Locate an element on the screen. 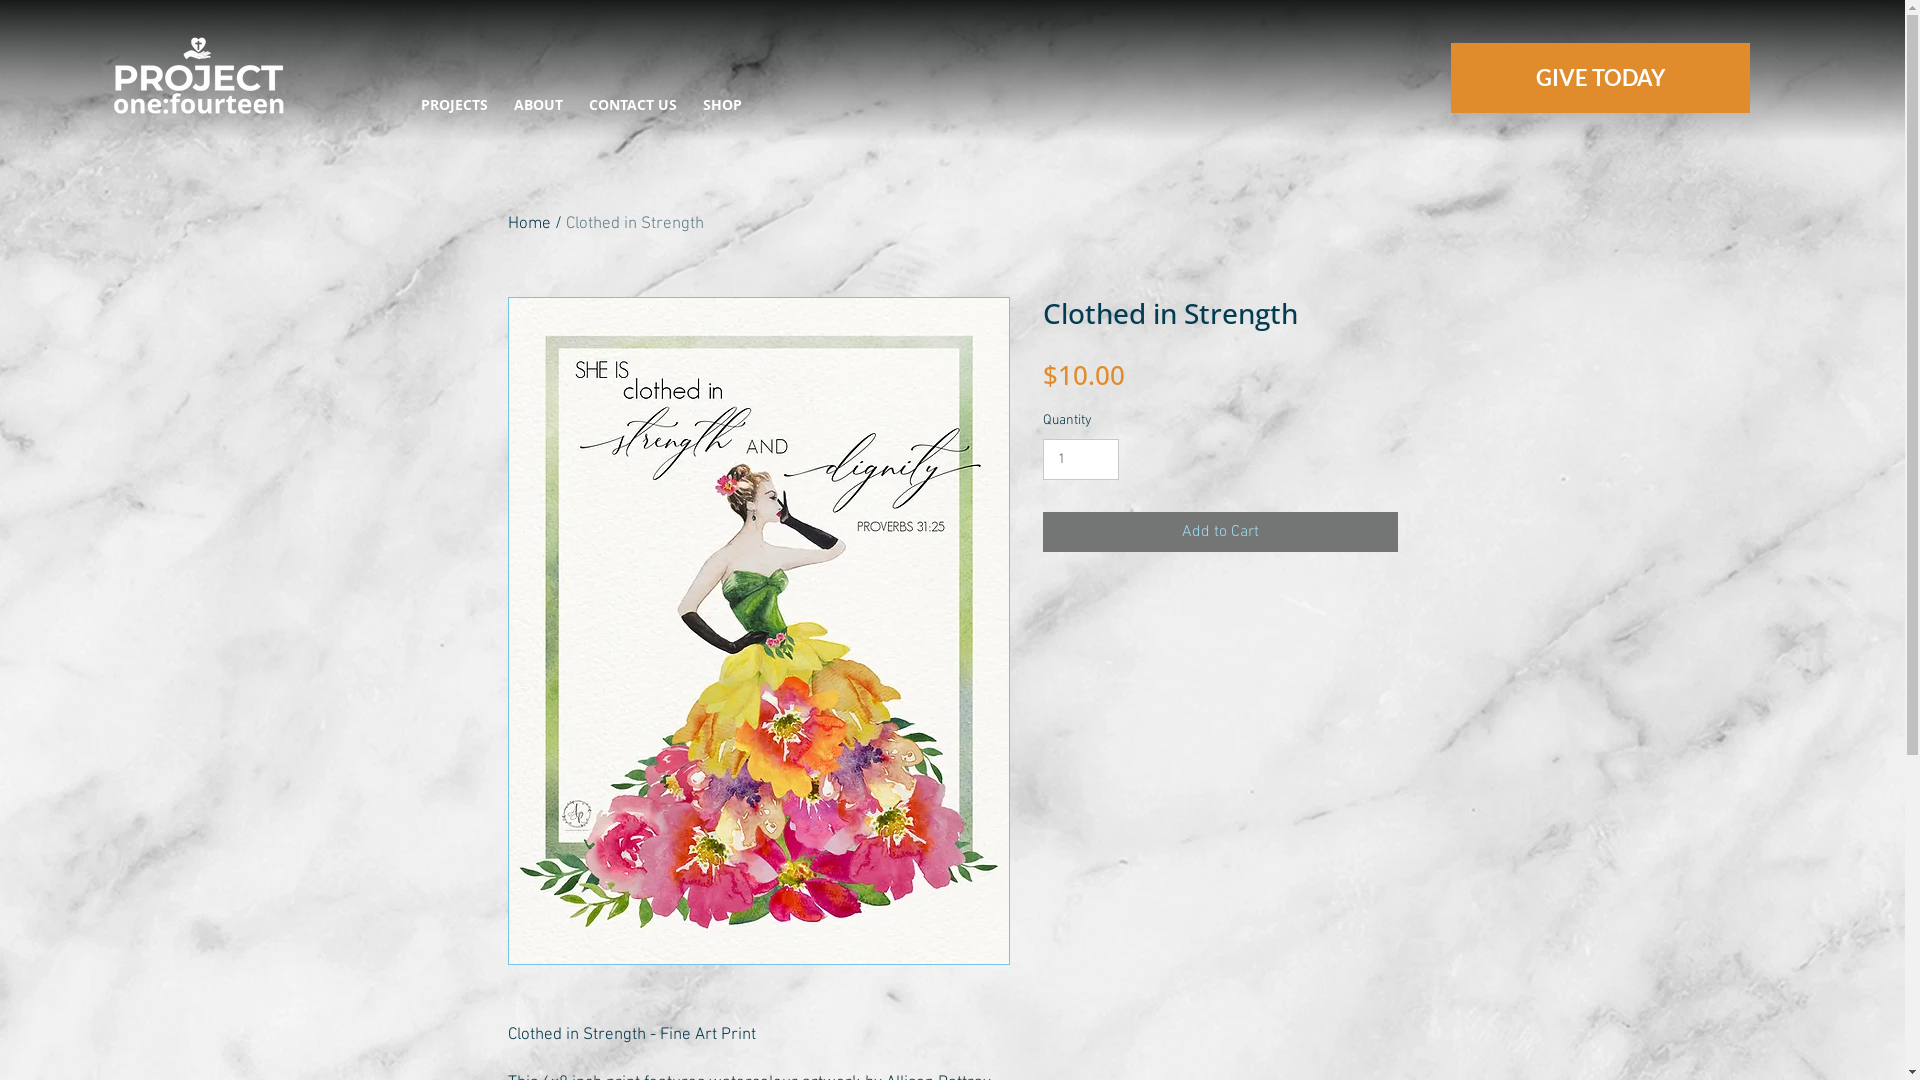 This screenshot has height=1080, width=1920. Add to Cart is located at coordinates (1220, 532).